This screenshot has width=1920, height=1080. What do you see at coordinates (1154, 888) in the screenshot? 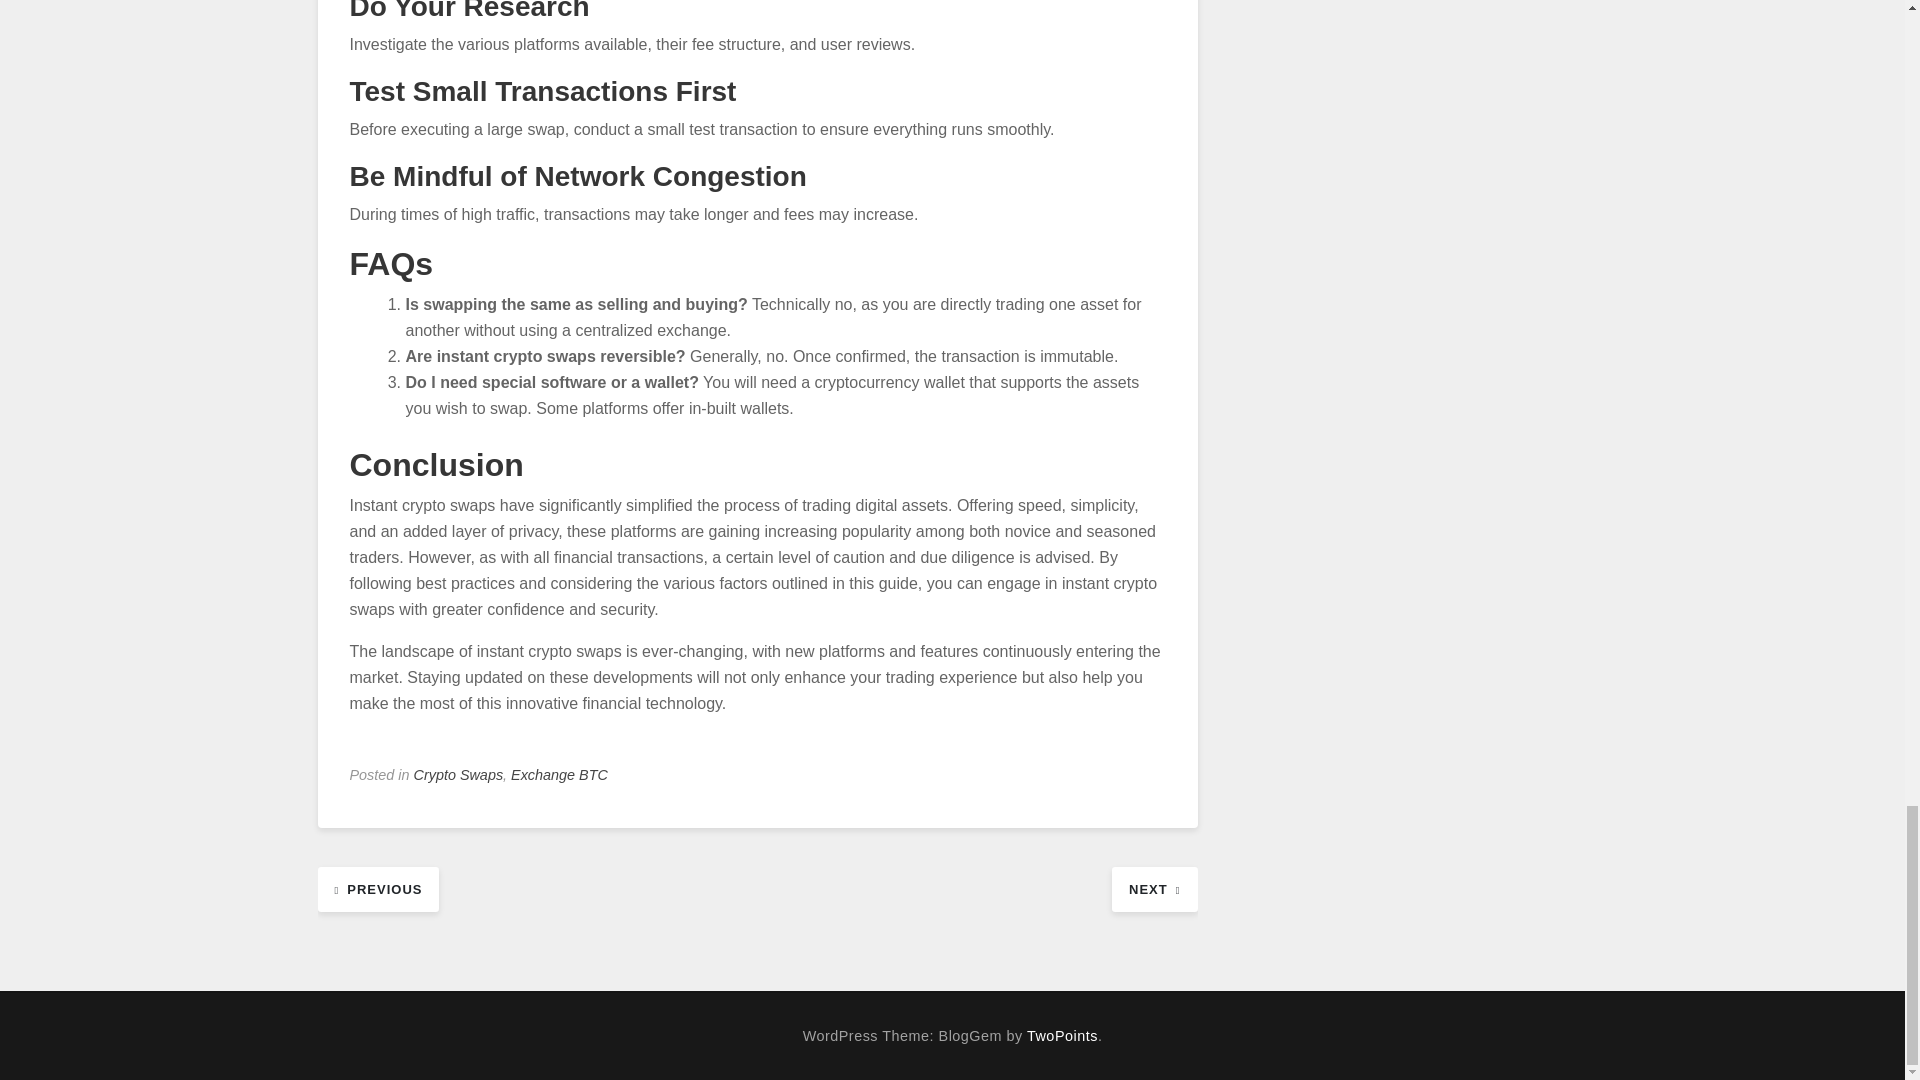
I see `NEXT` at bounding box center [1154, 888].